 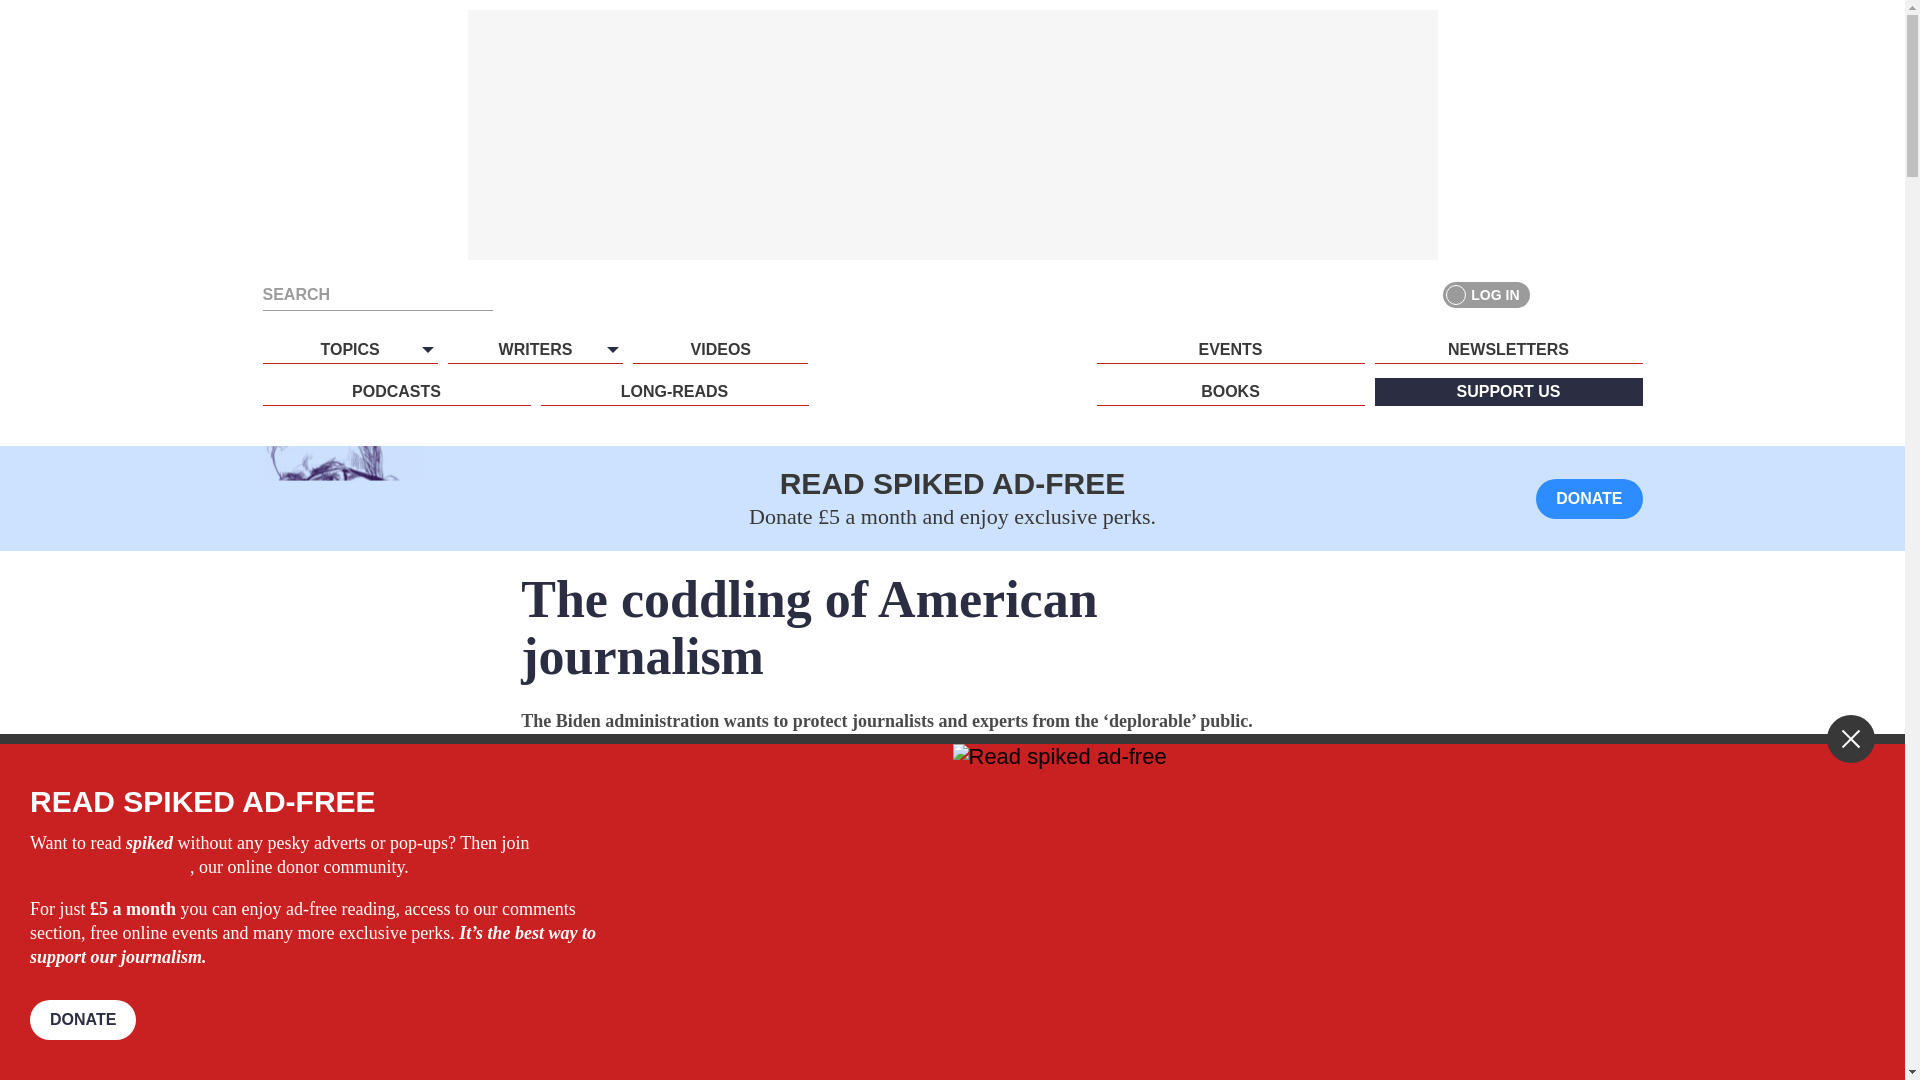 I want to click on YouTube, so click(x=1628, y=294).